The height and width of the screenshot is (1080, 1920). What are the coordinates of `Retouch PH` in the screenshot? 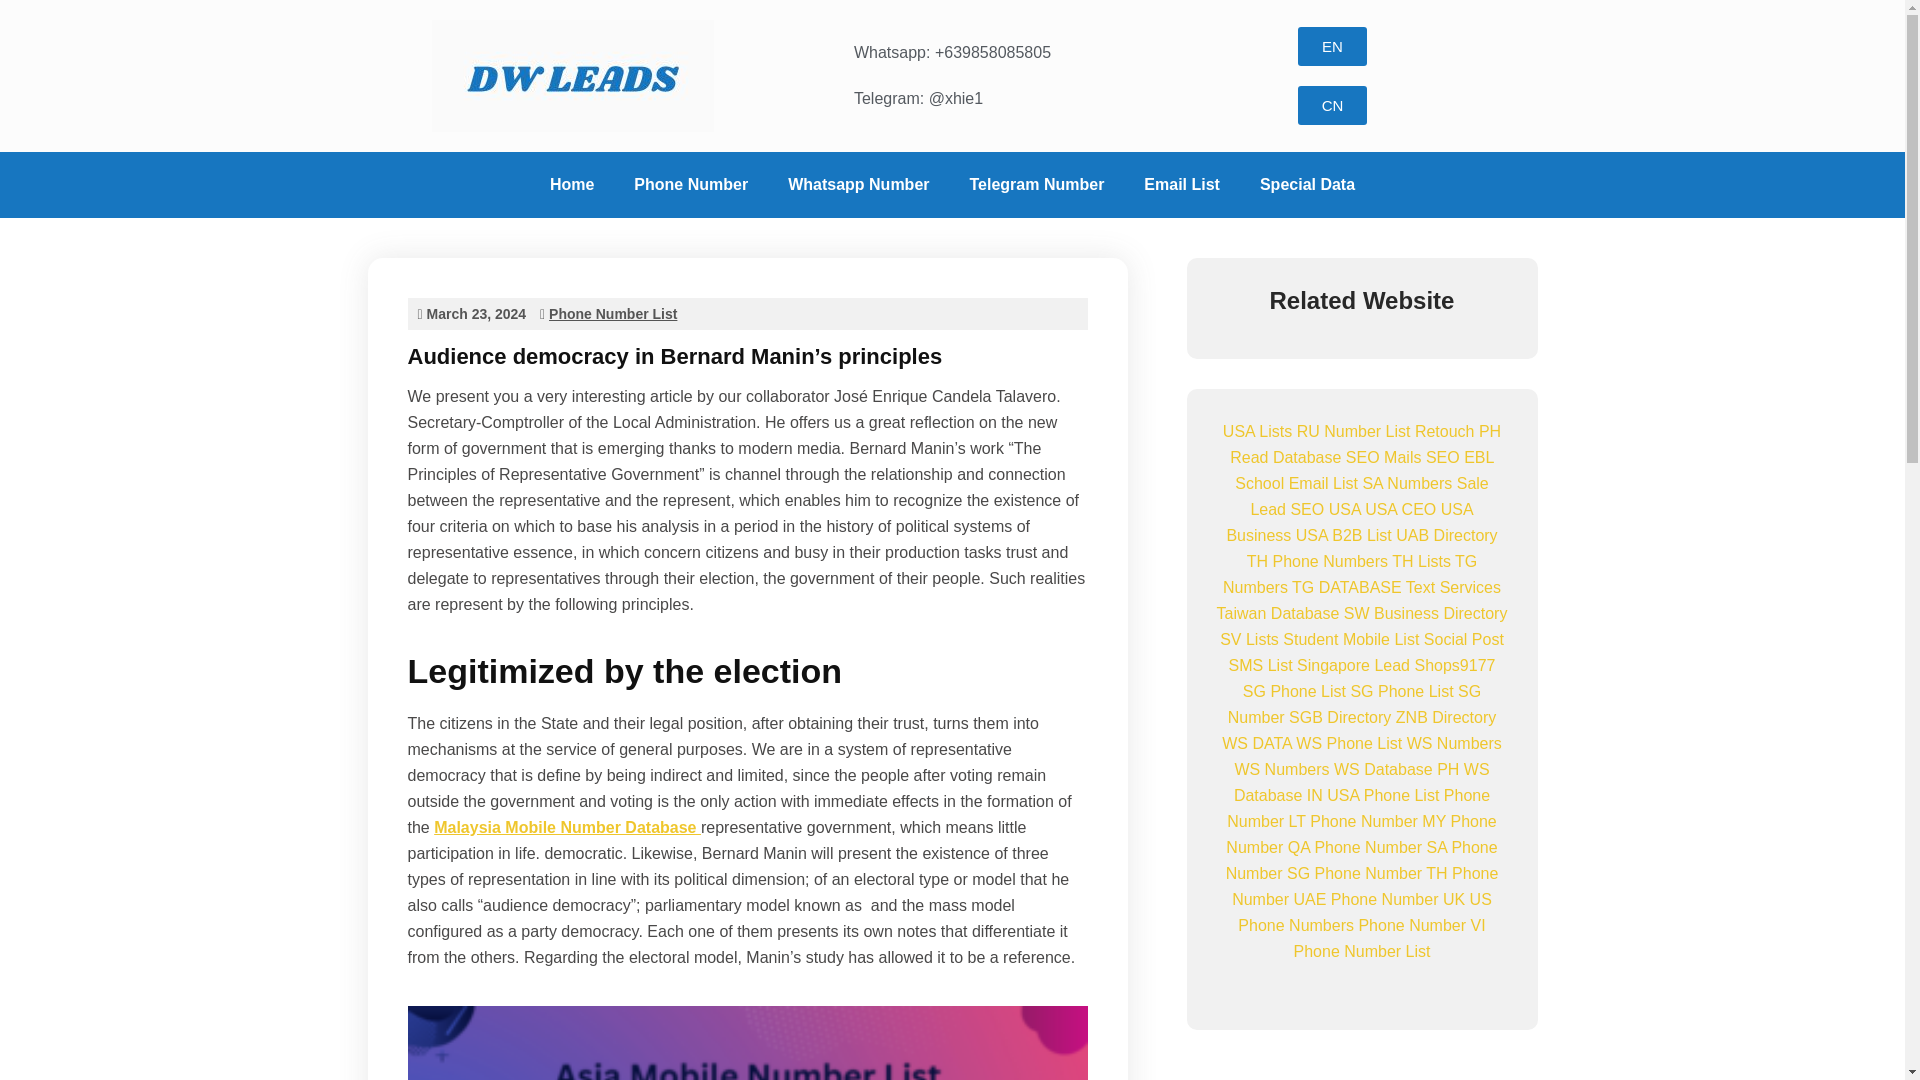 It's located at (1458, 431).